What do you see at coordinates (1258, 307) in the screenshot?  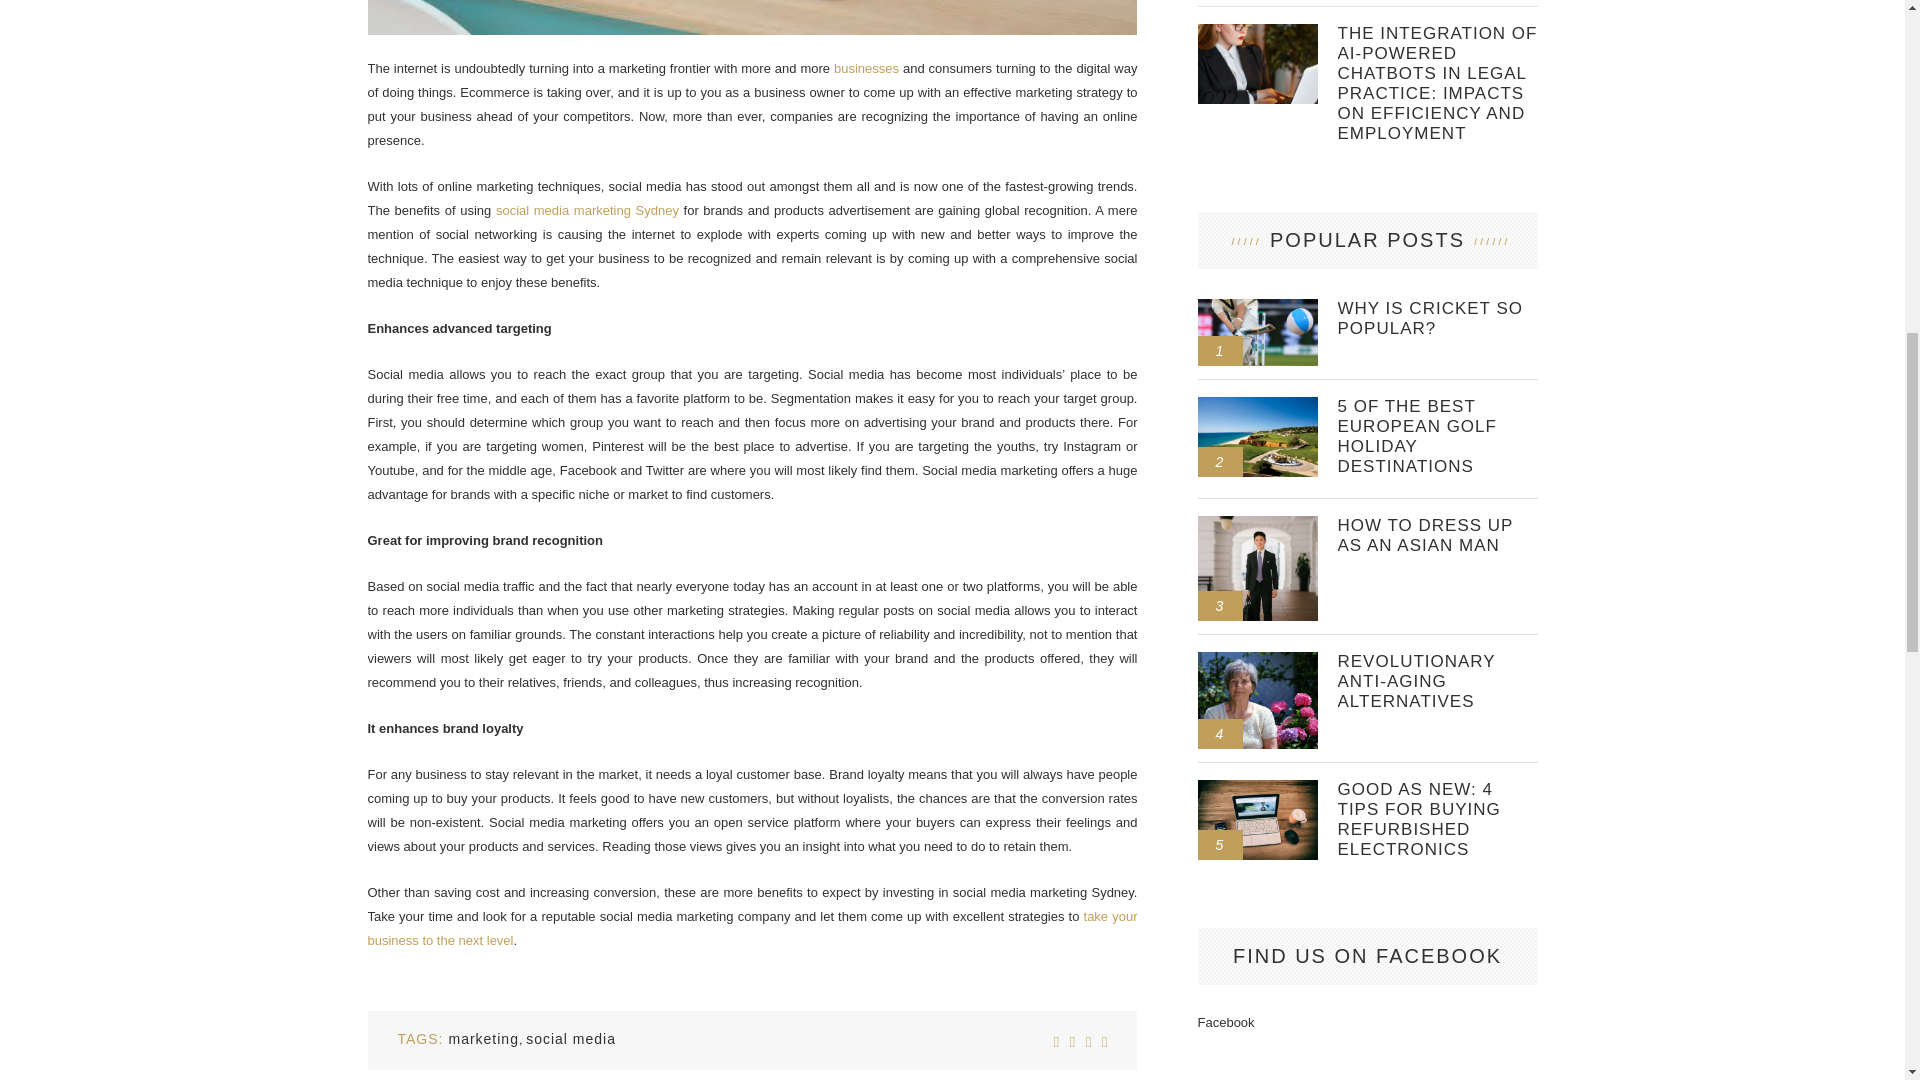 I see `Why is cricket so popular?` at bounding box center [1258, 307].